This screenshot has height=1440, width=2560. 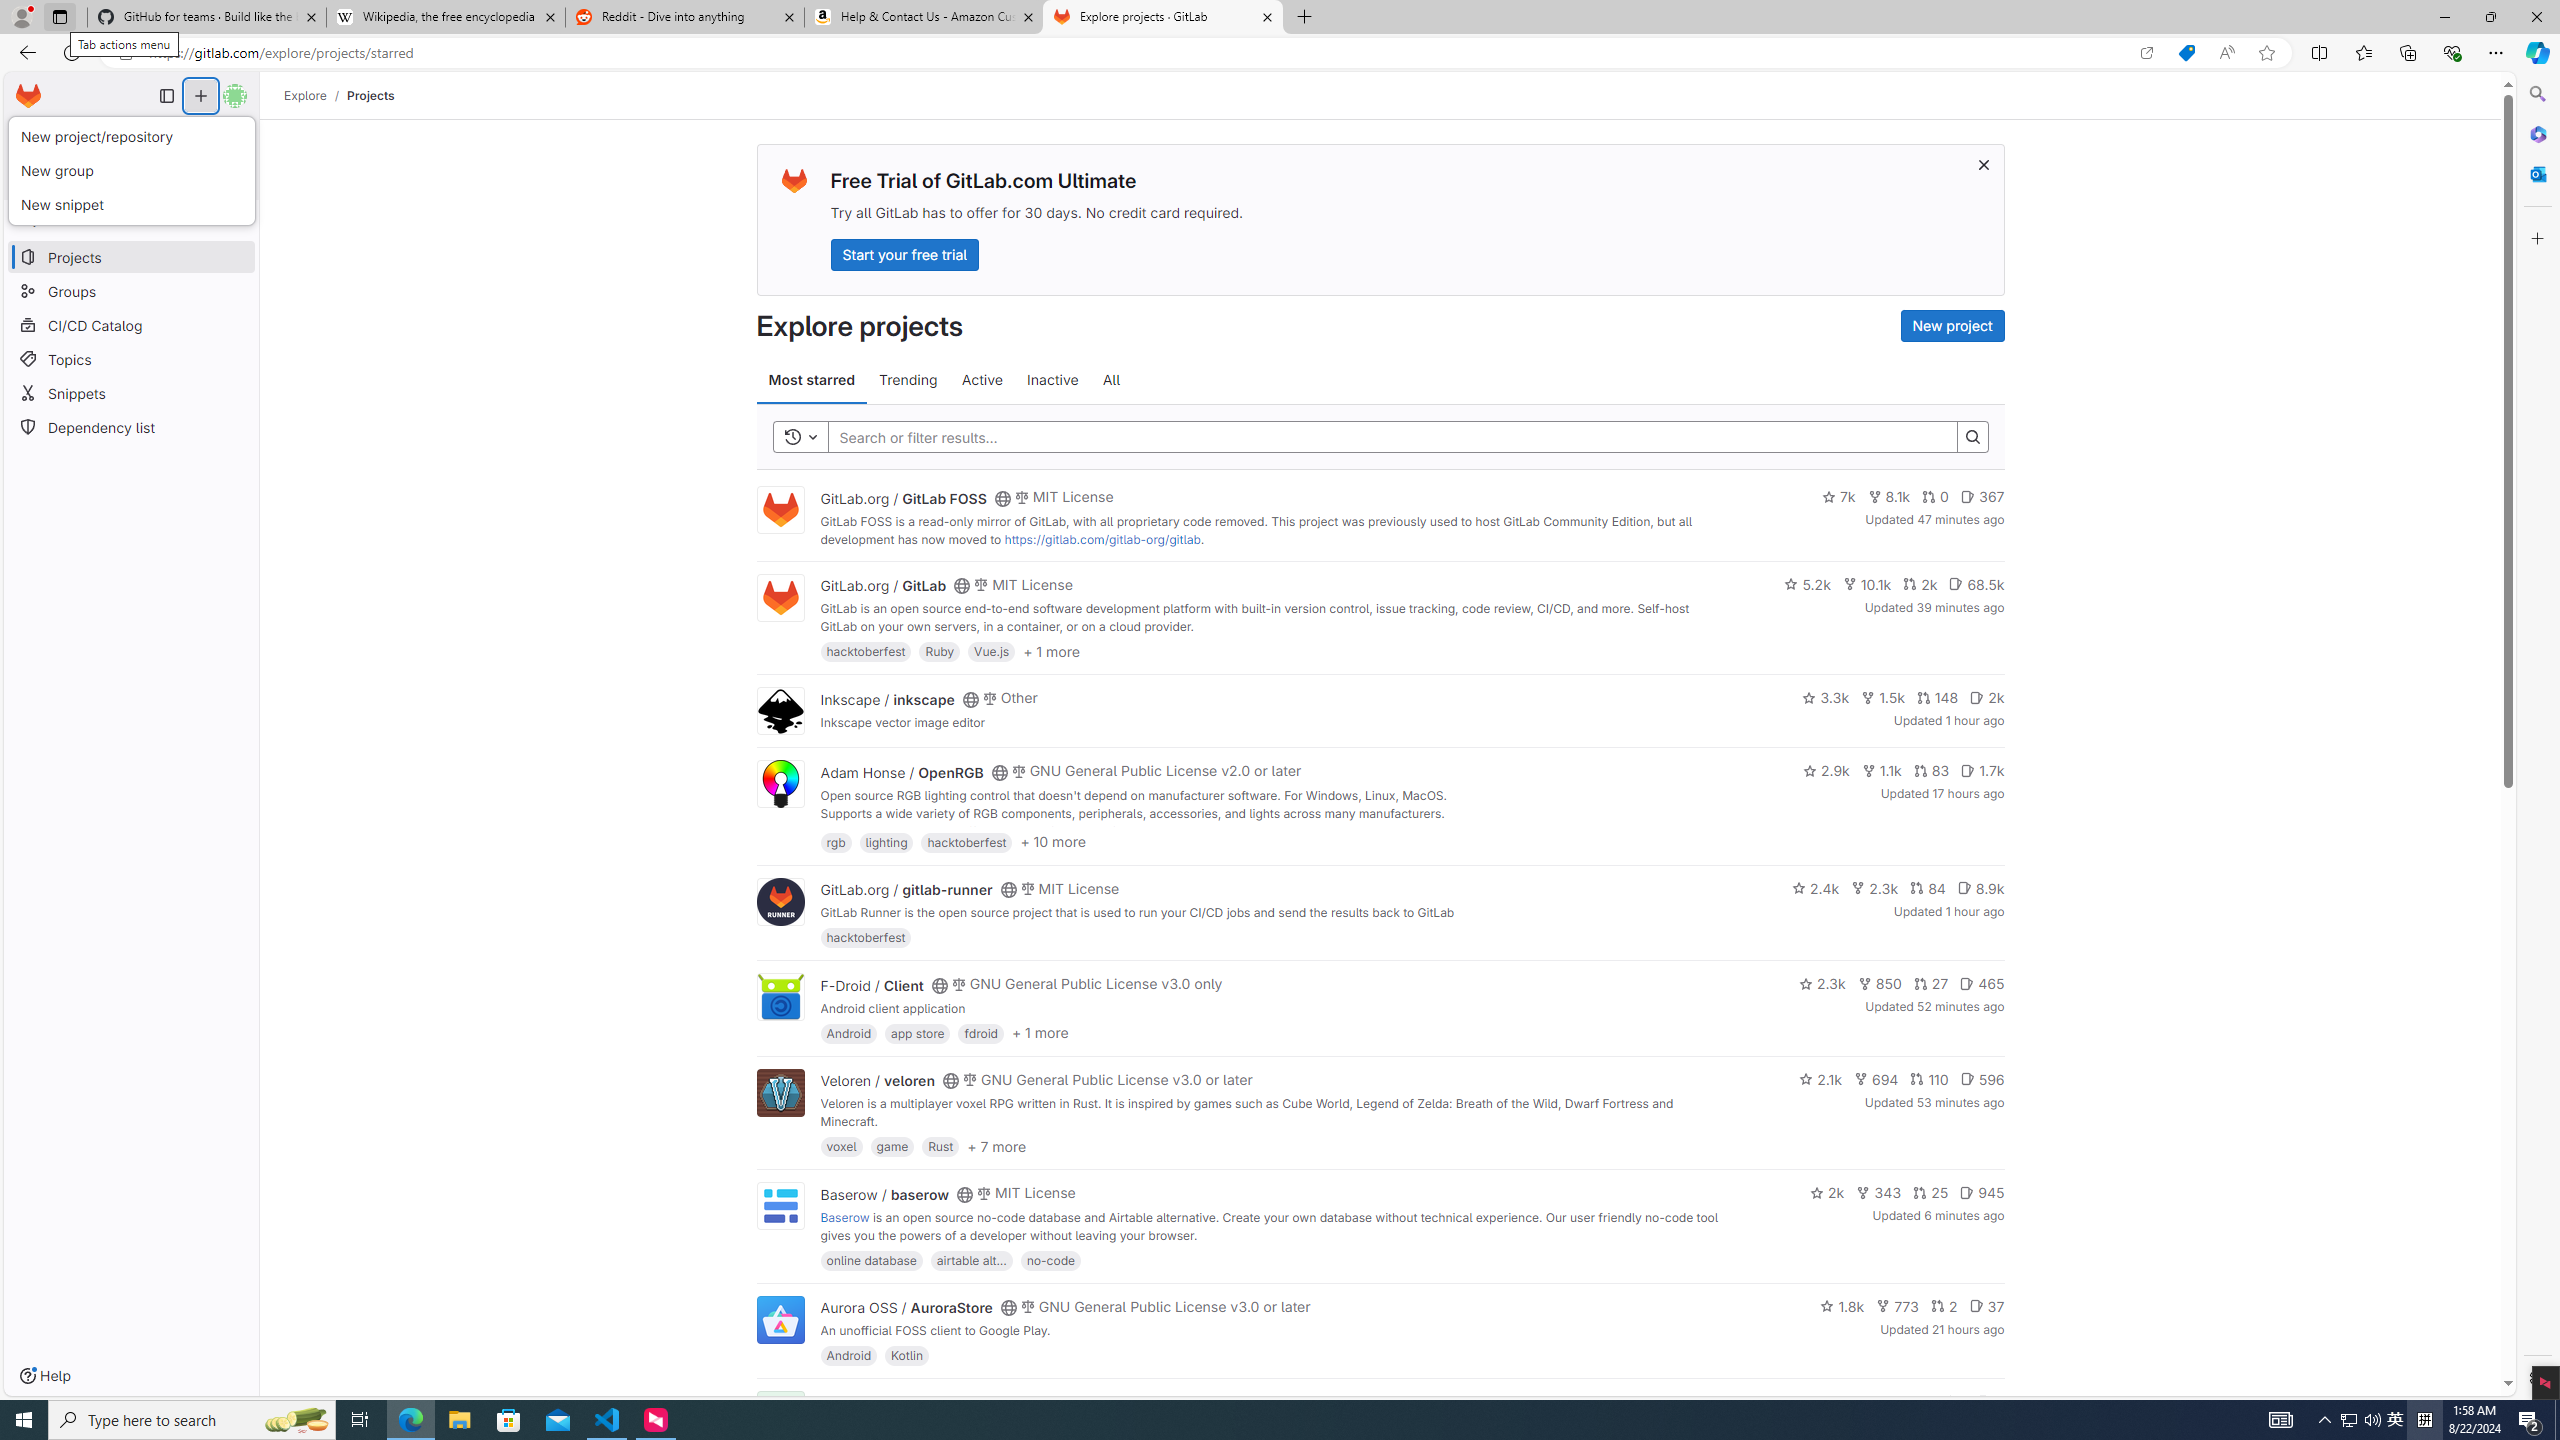 I want to click on 2k, so click(x=1827, y=1192).